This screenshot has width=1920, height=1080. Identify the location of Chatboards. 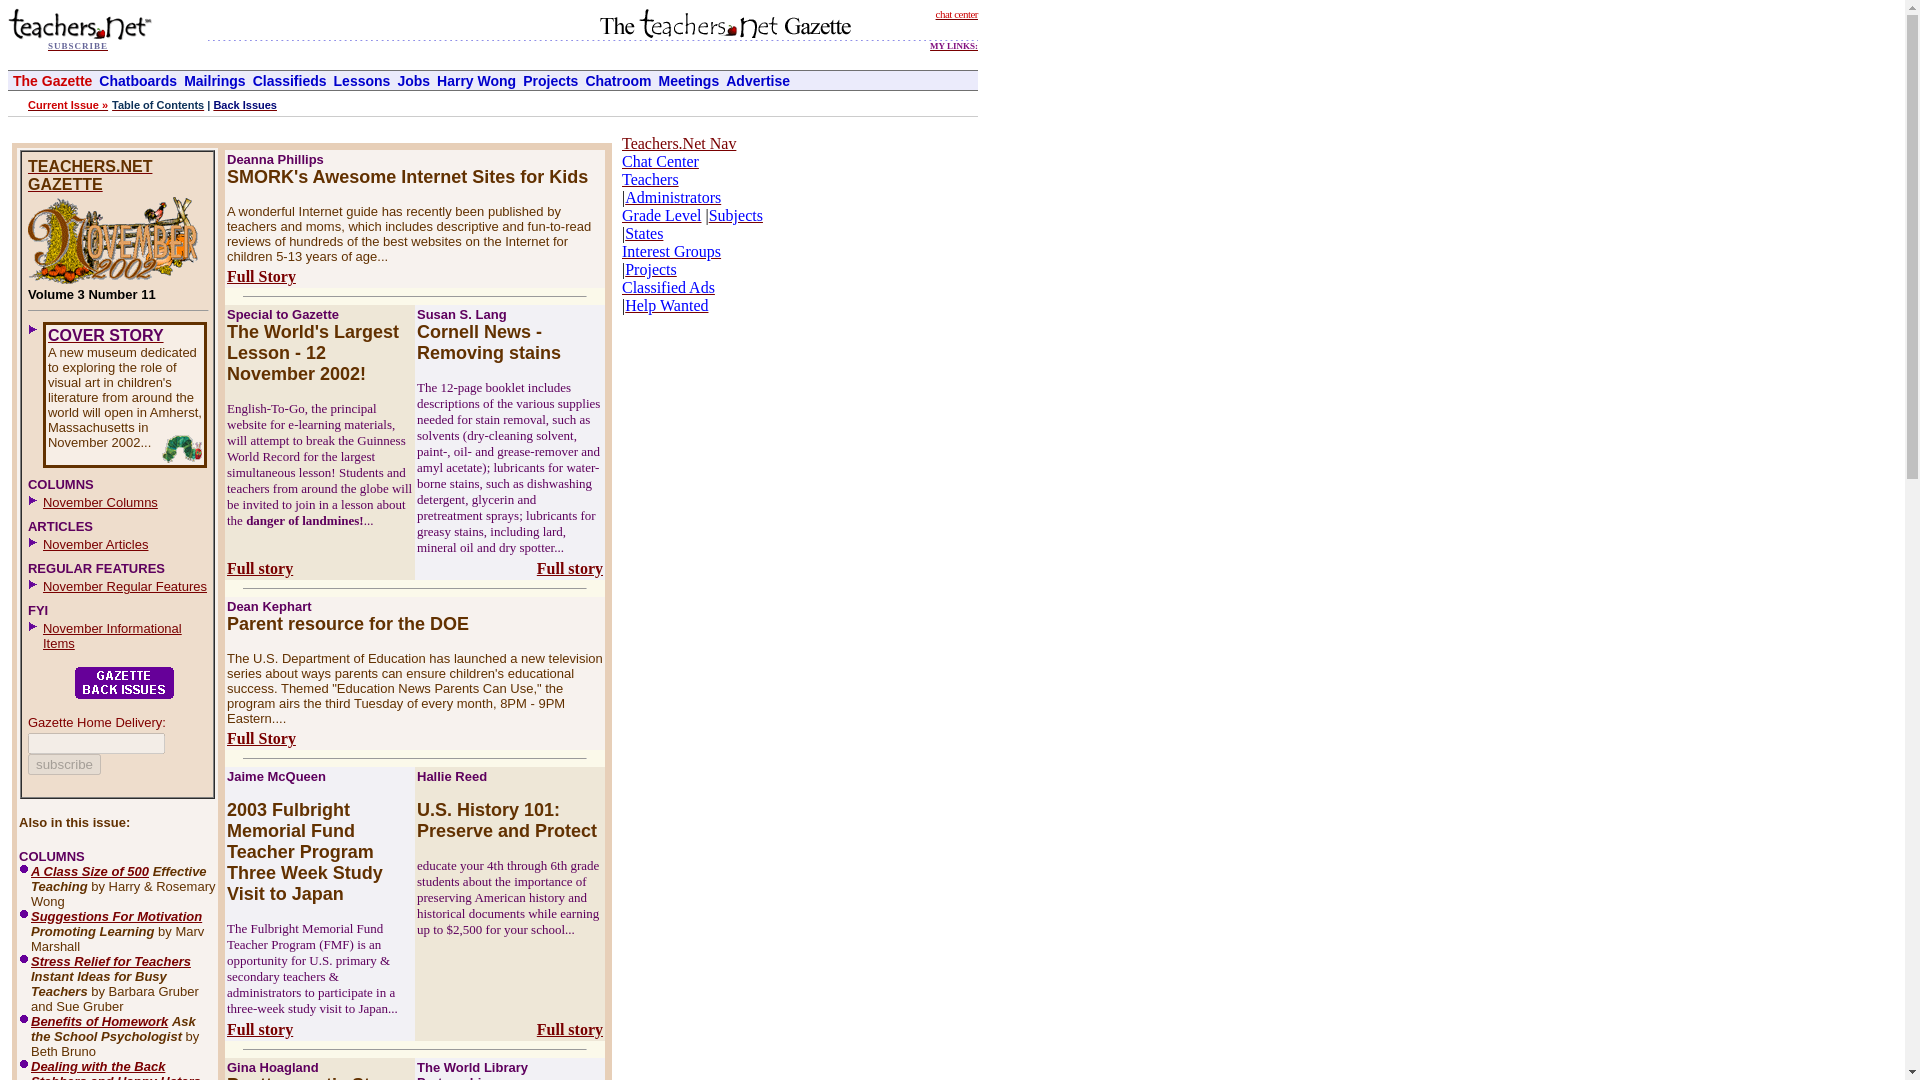
(138, 80).